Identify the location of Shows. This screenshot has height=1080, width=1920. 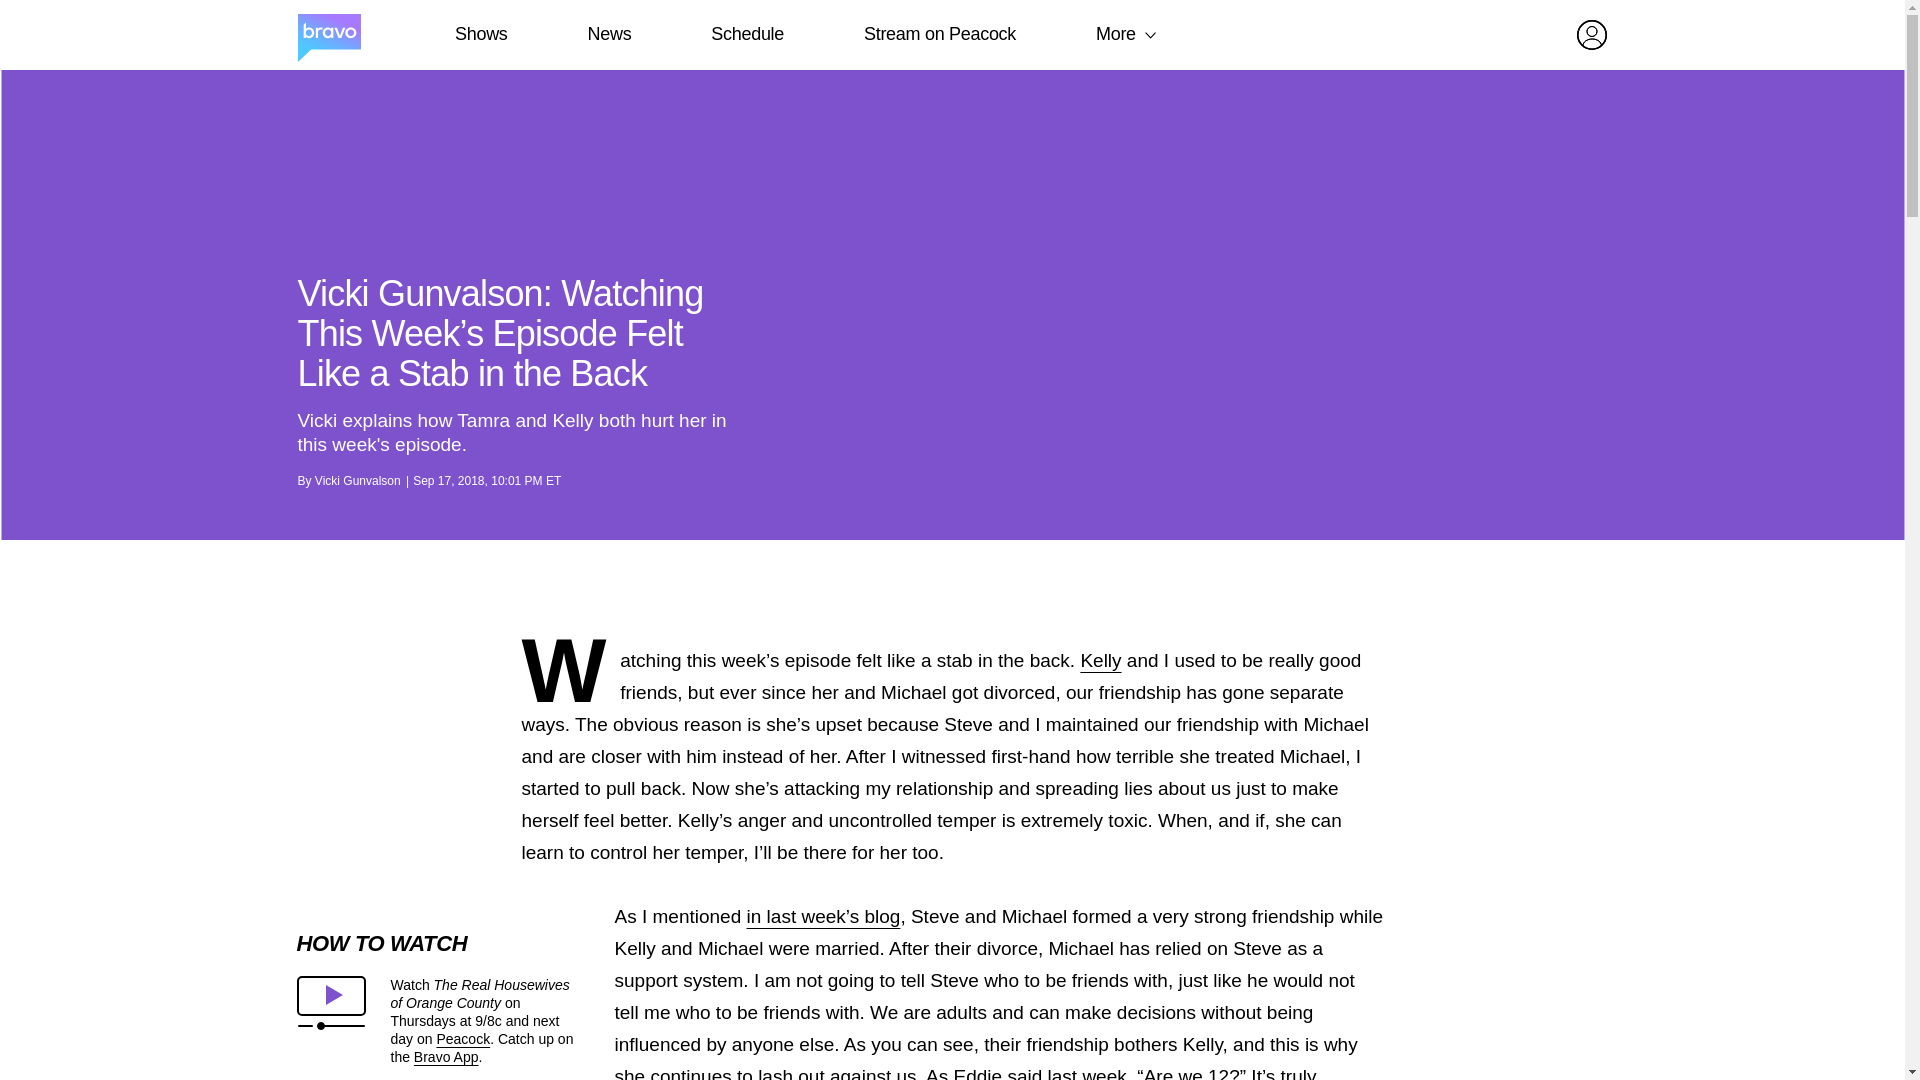
(480, 34).